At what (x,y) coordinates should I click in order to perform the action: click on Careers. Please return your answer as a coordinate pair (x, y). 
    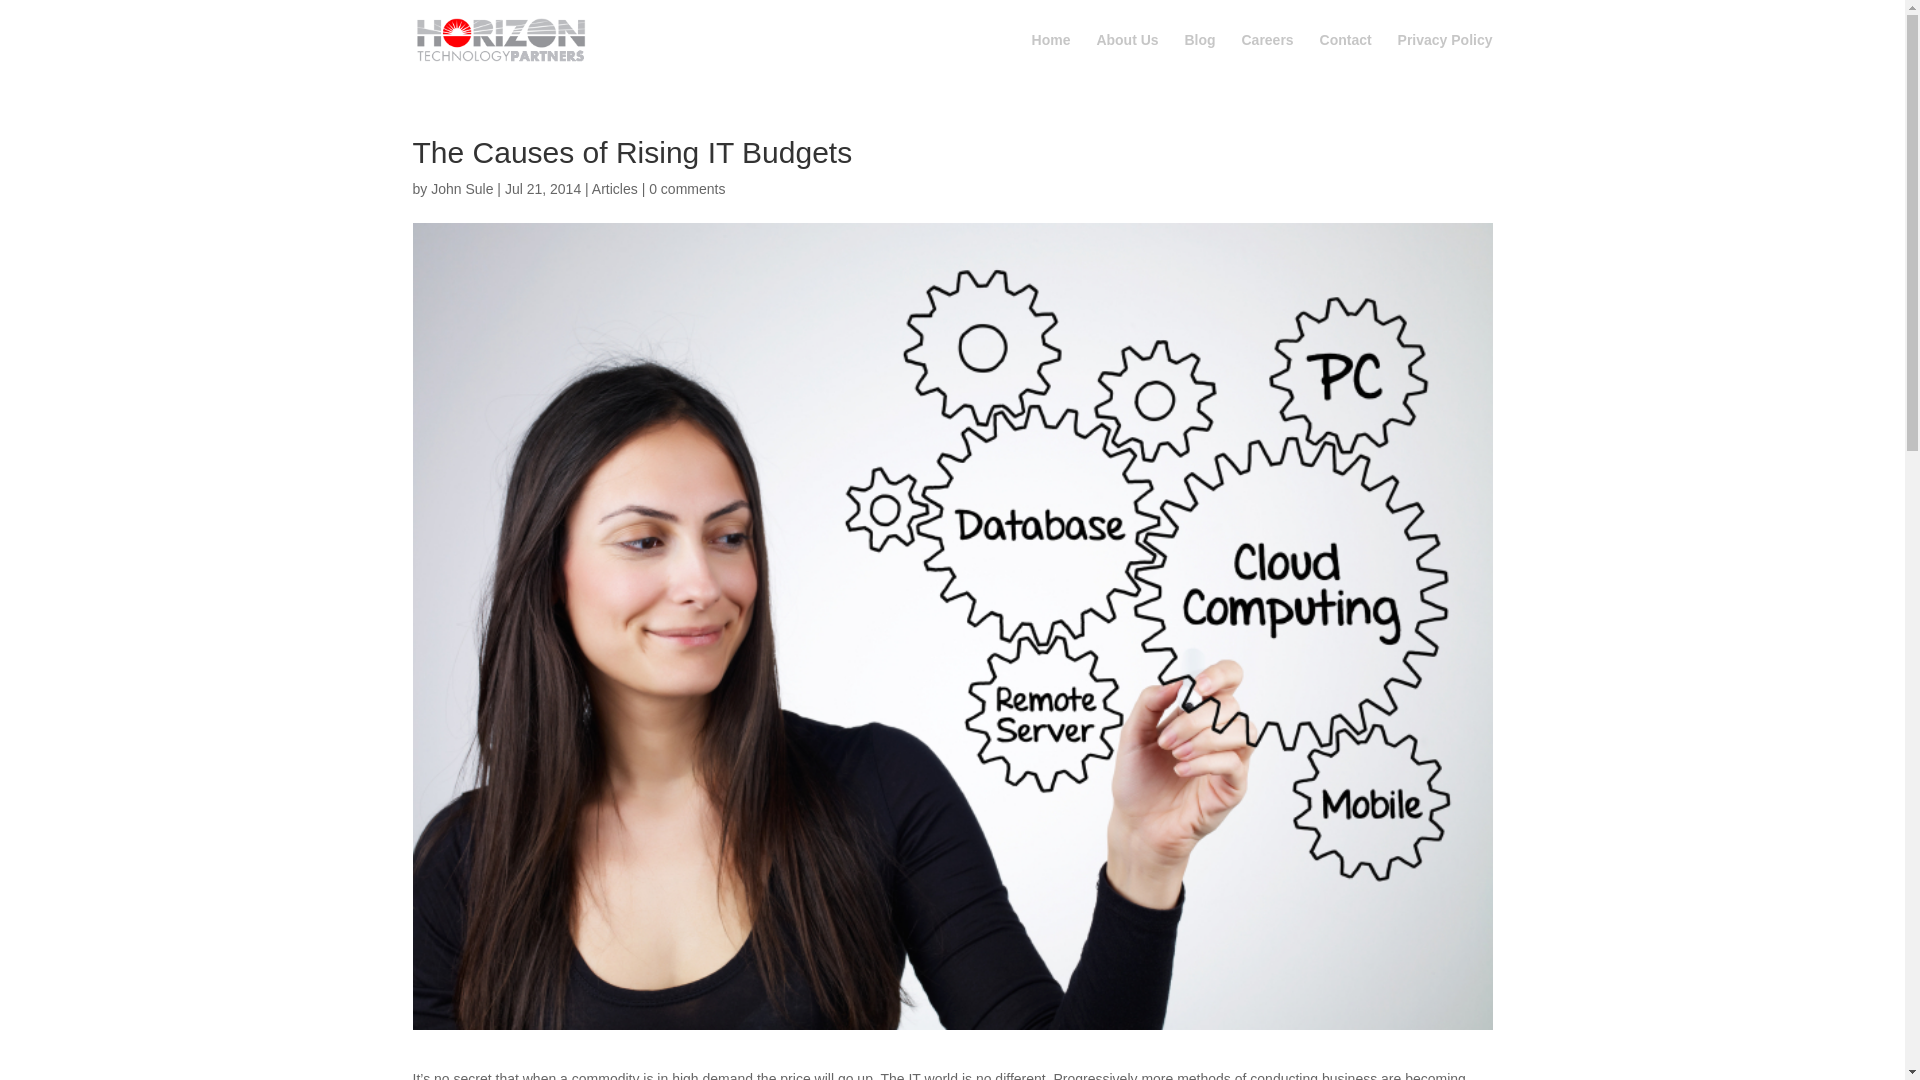
    Looking at the image, I should click on (1266, 56).